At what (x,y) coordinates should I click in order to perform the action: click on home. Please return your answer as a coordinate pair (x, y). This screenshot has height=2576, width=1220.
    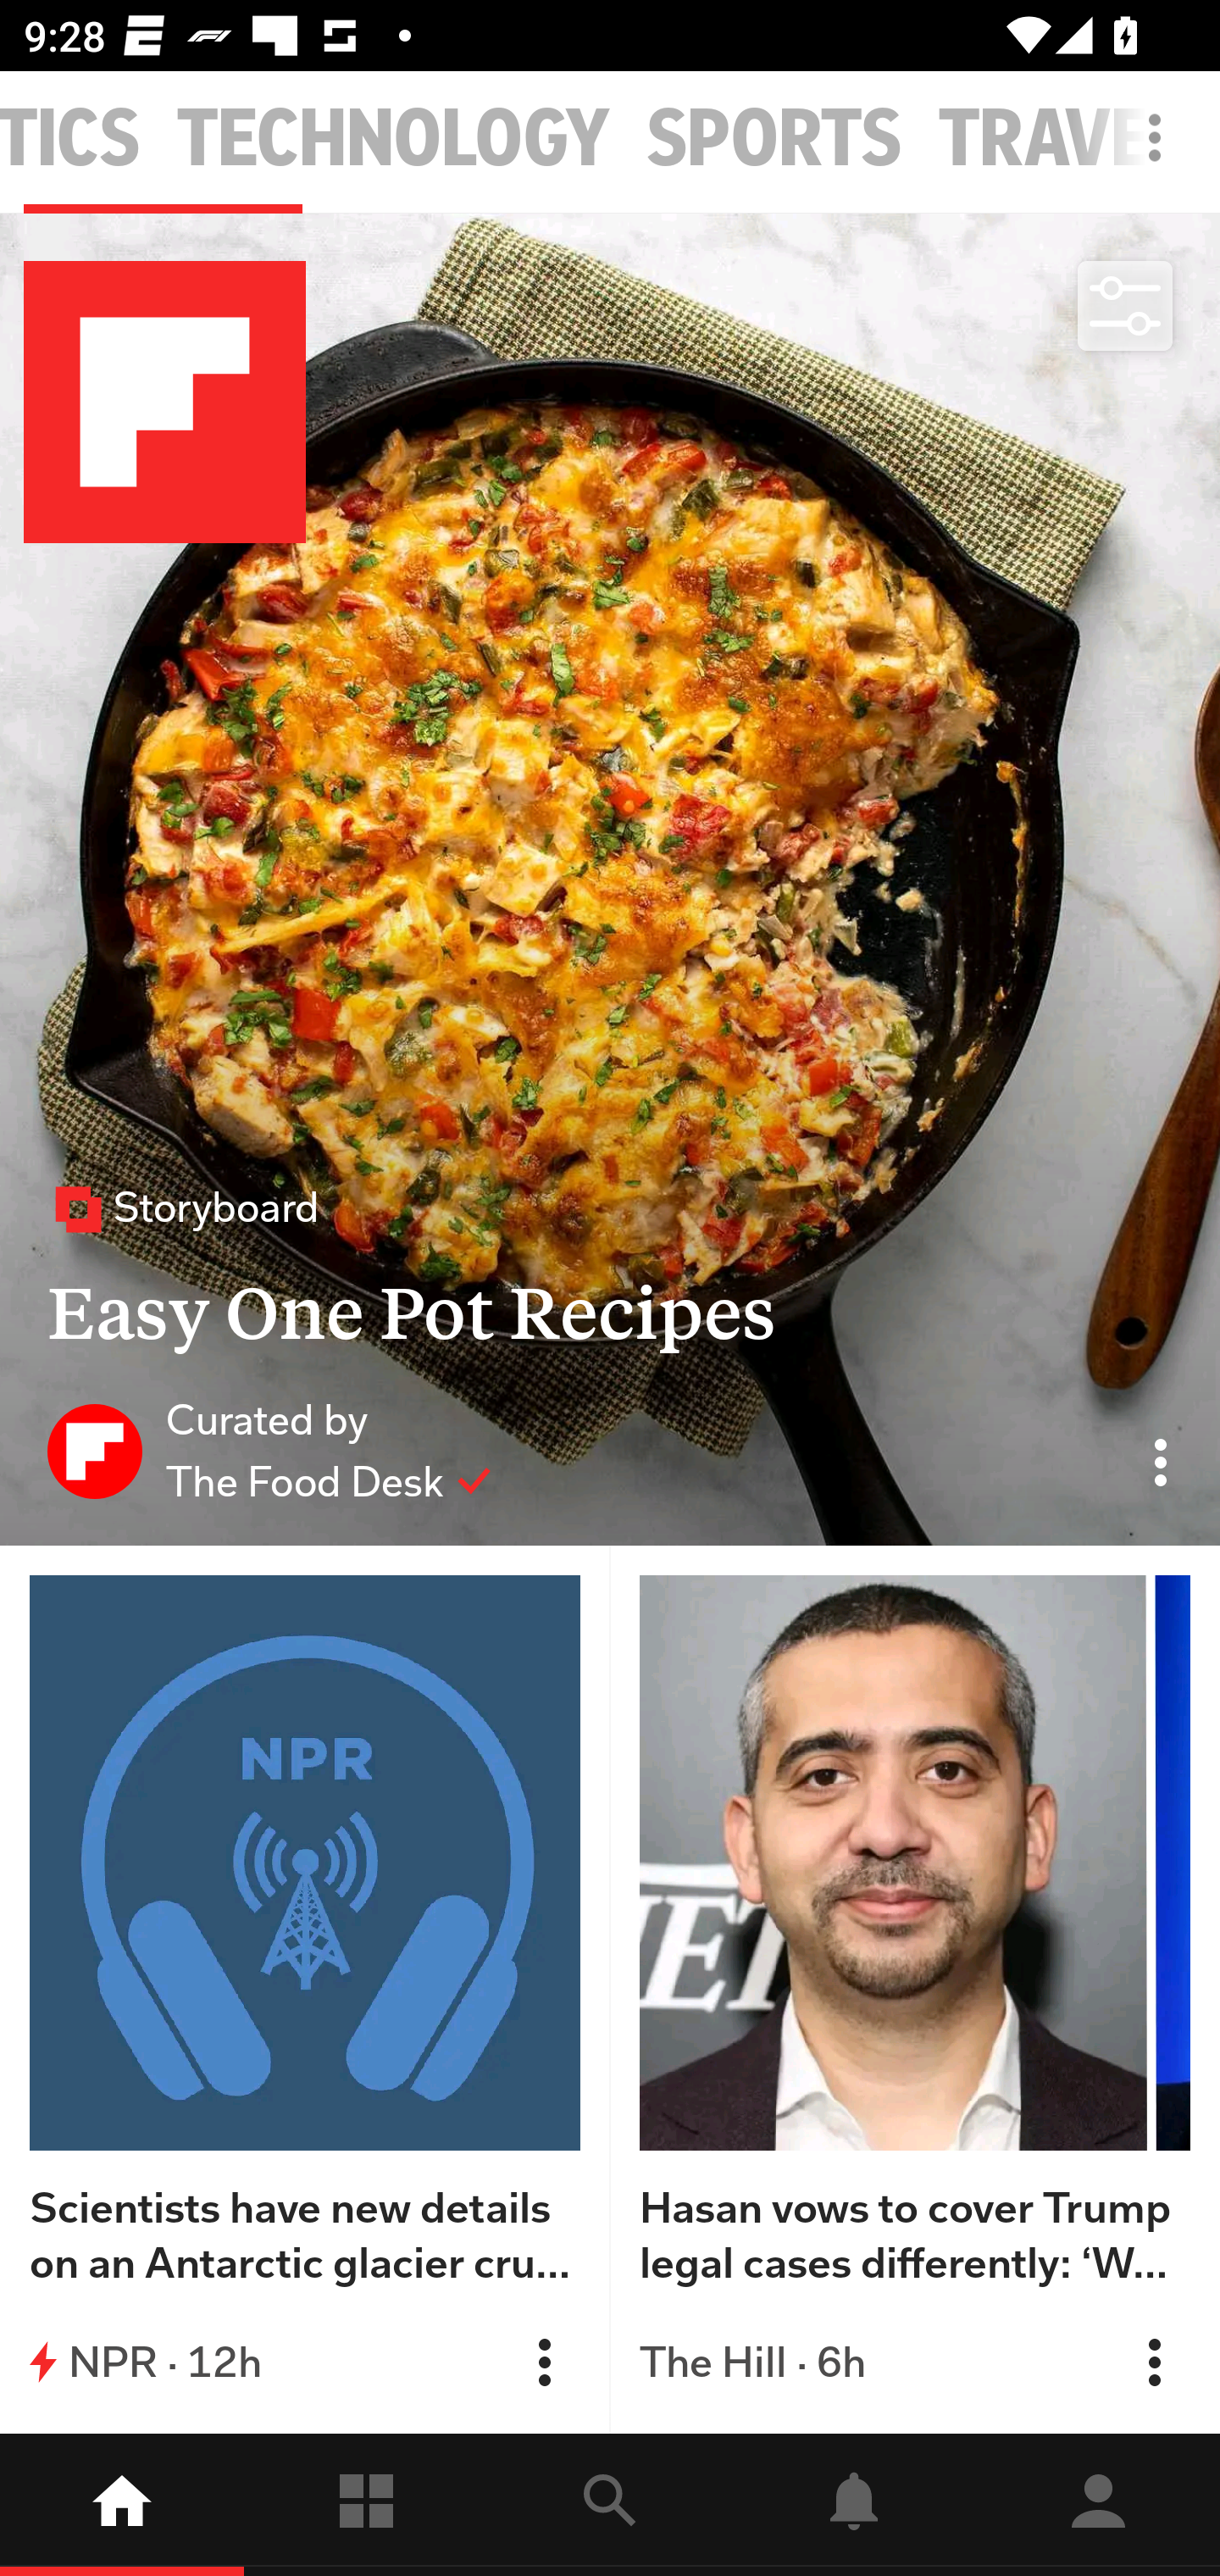
    Looking at the image, I should click on (122, 2505).